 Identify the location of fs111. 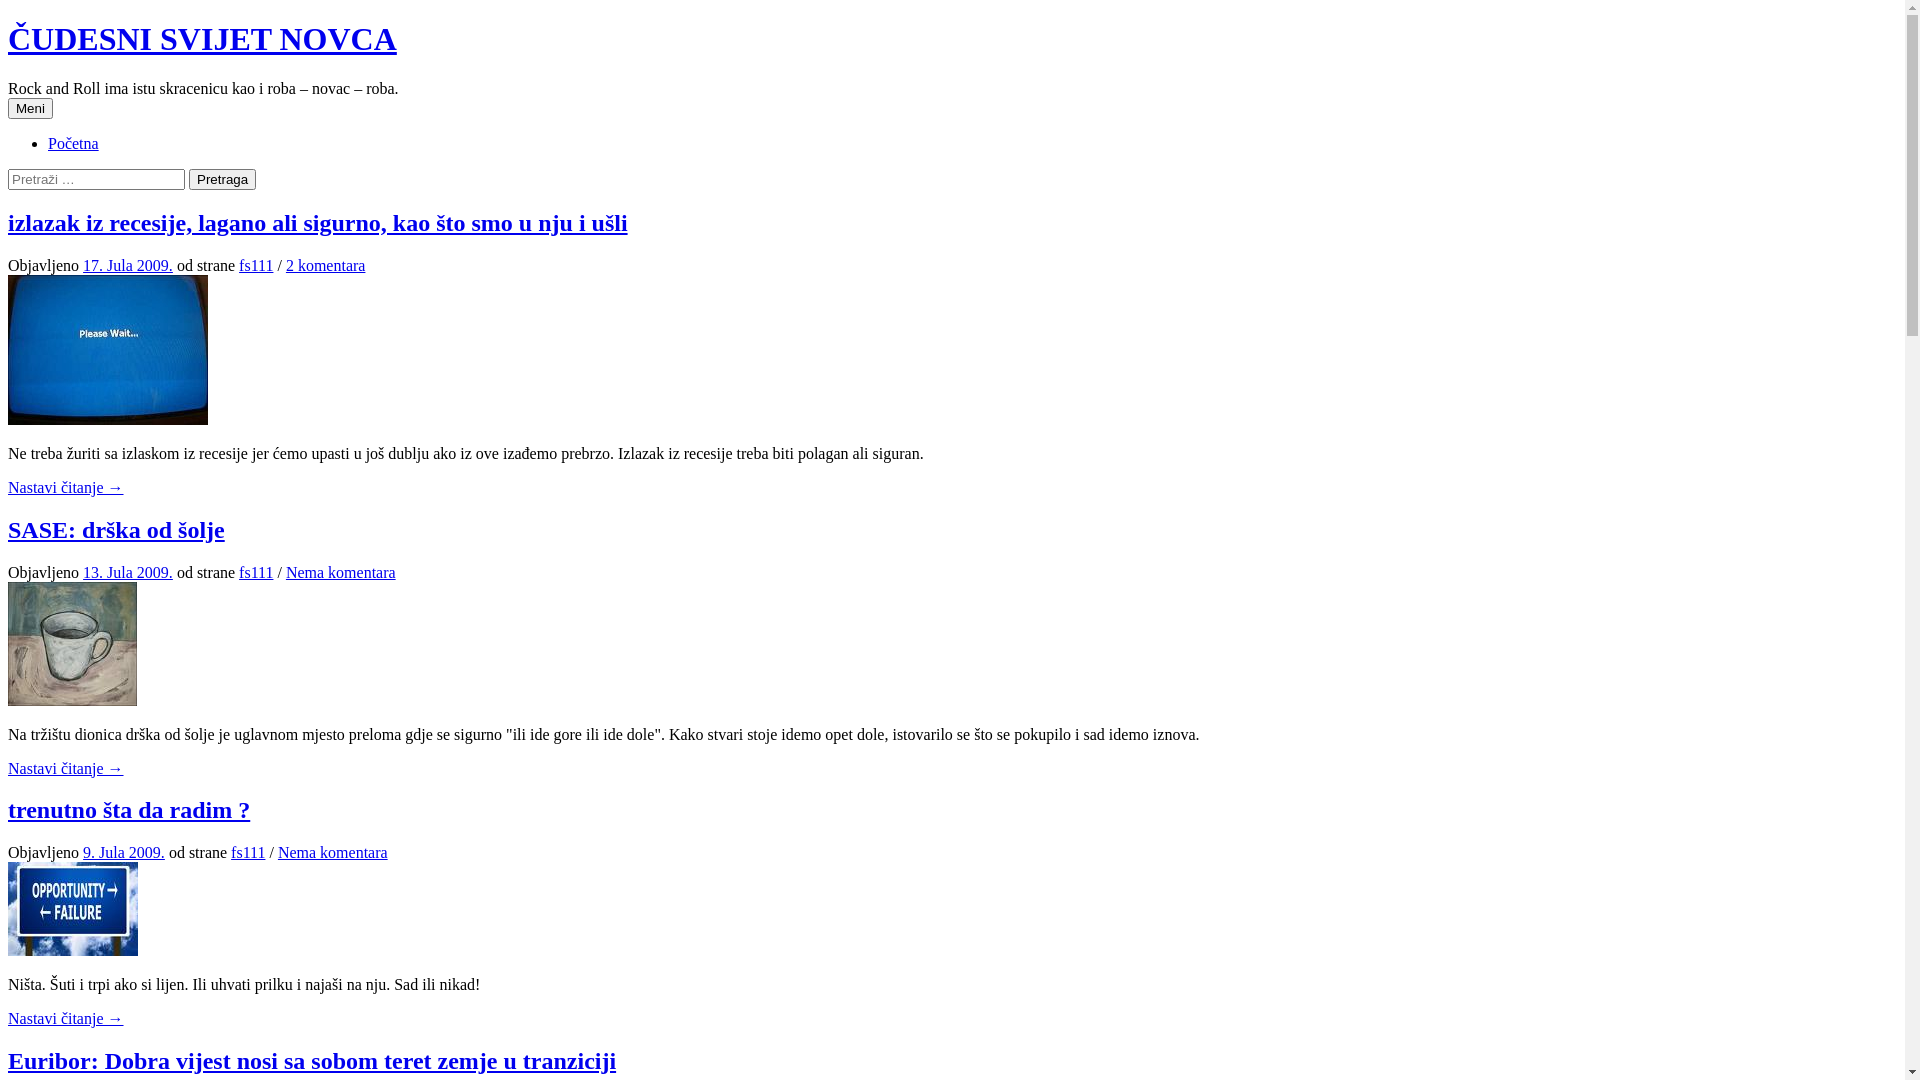
(256, 266).